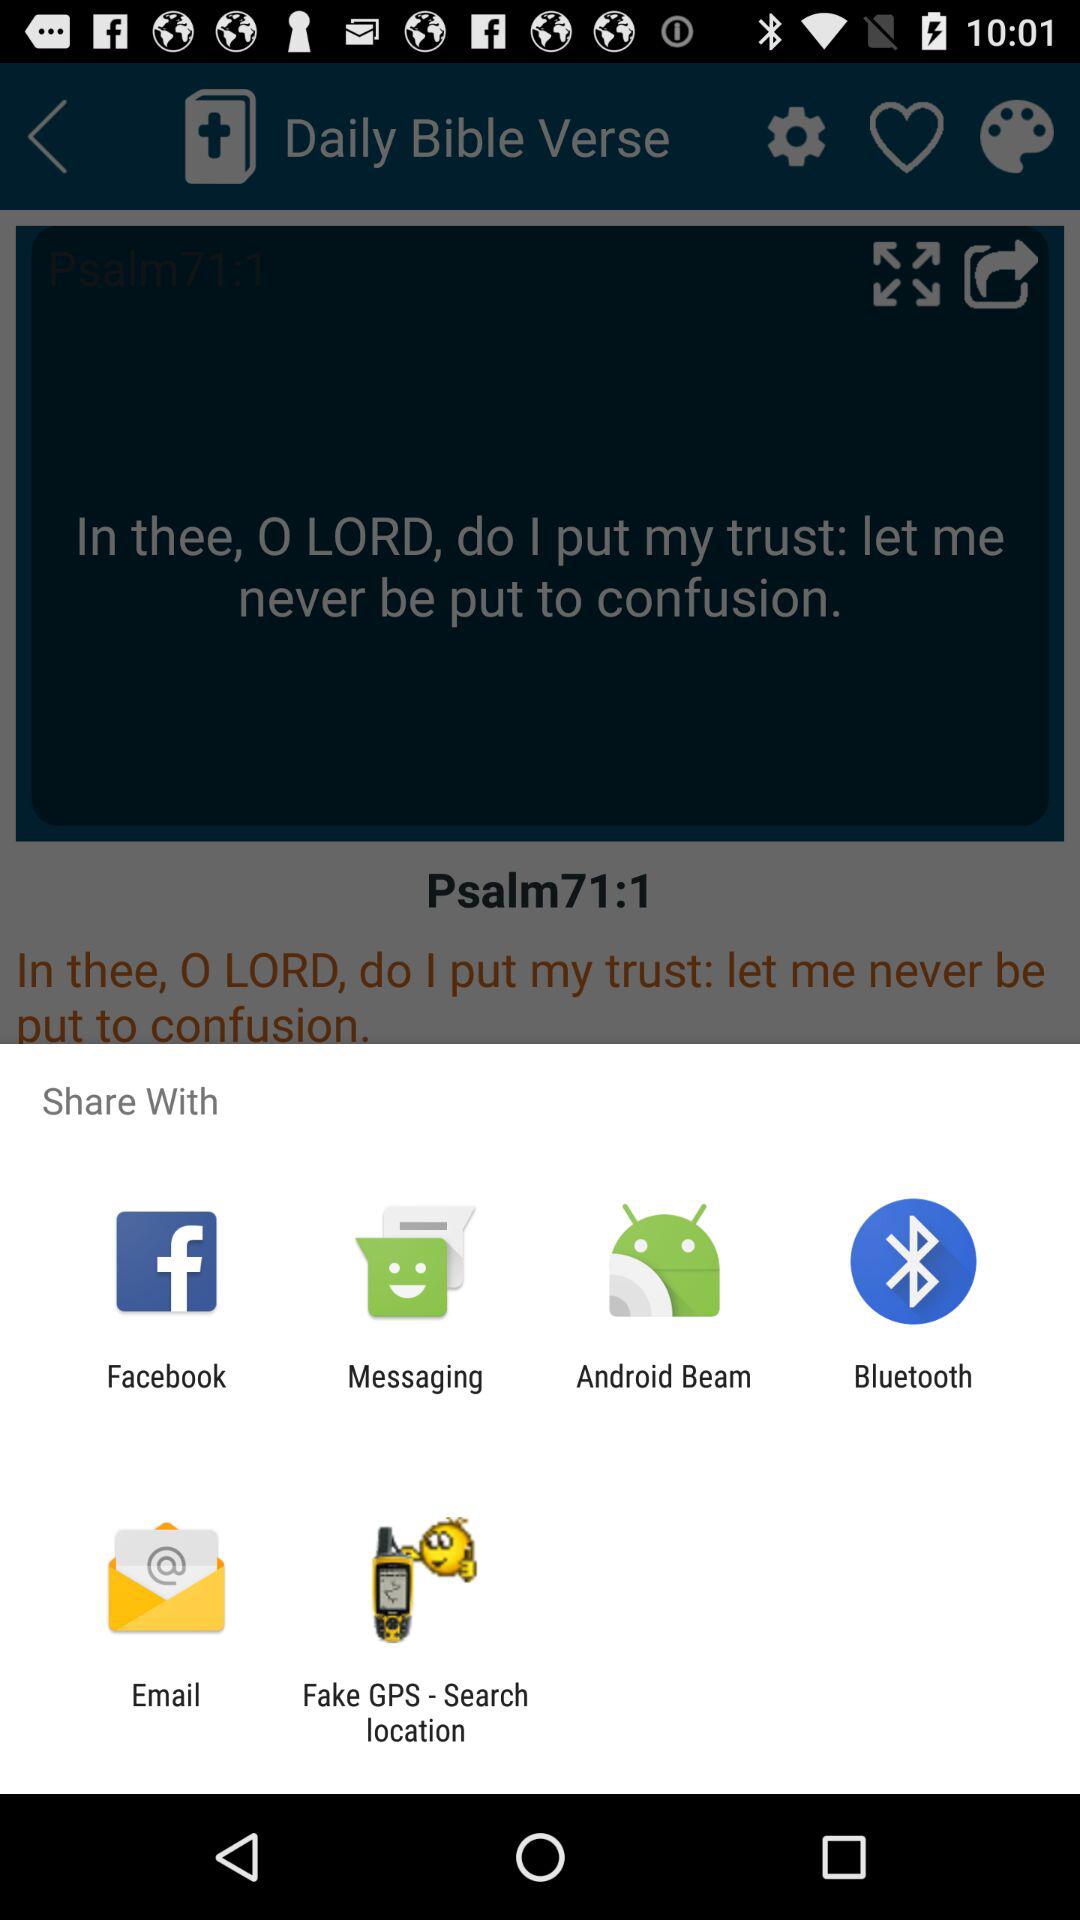 The width and height of the screenshot is (1080, 1920). What do you see at coordinates (166, 1393) in the screenshot?
I see `choose app next to the messaging icon` at bounding box center [166, 1393].